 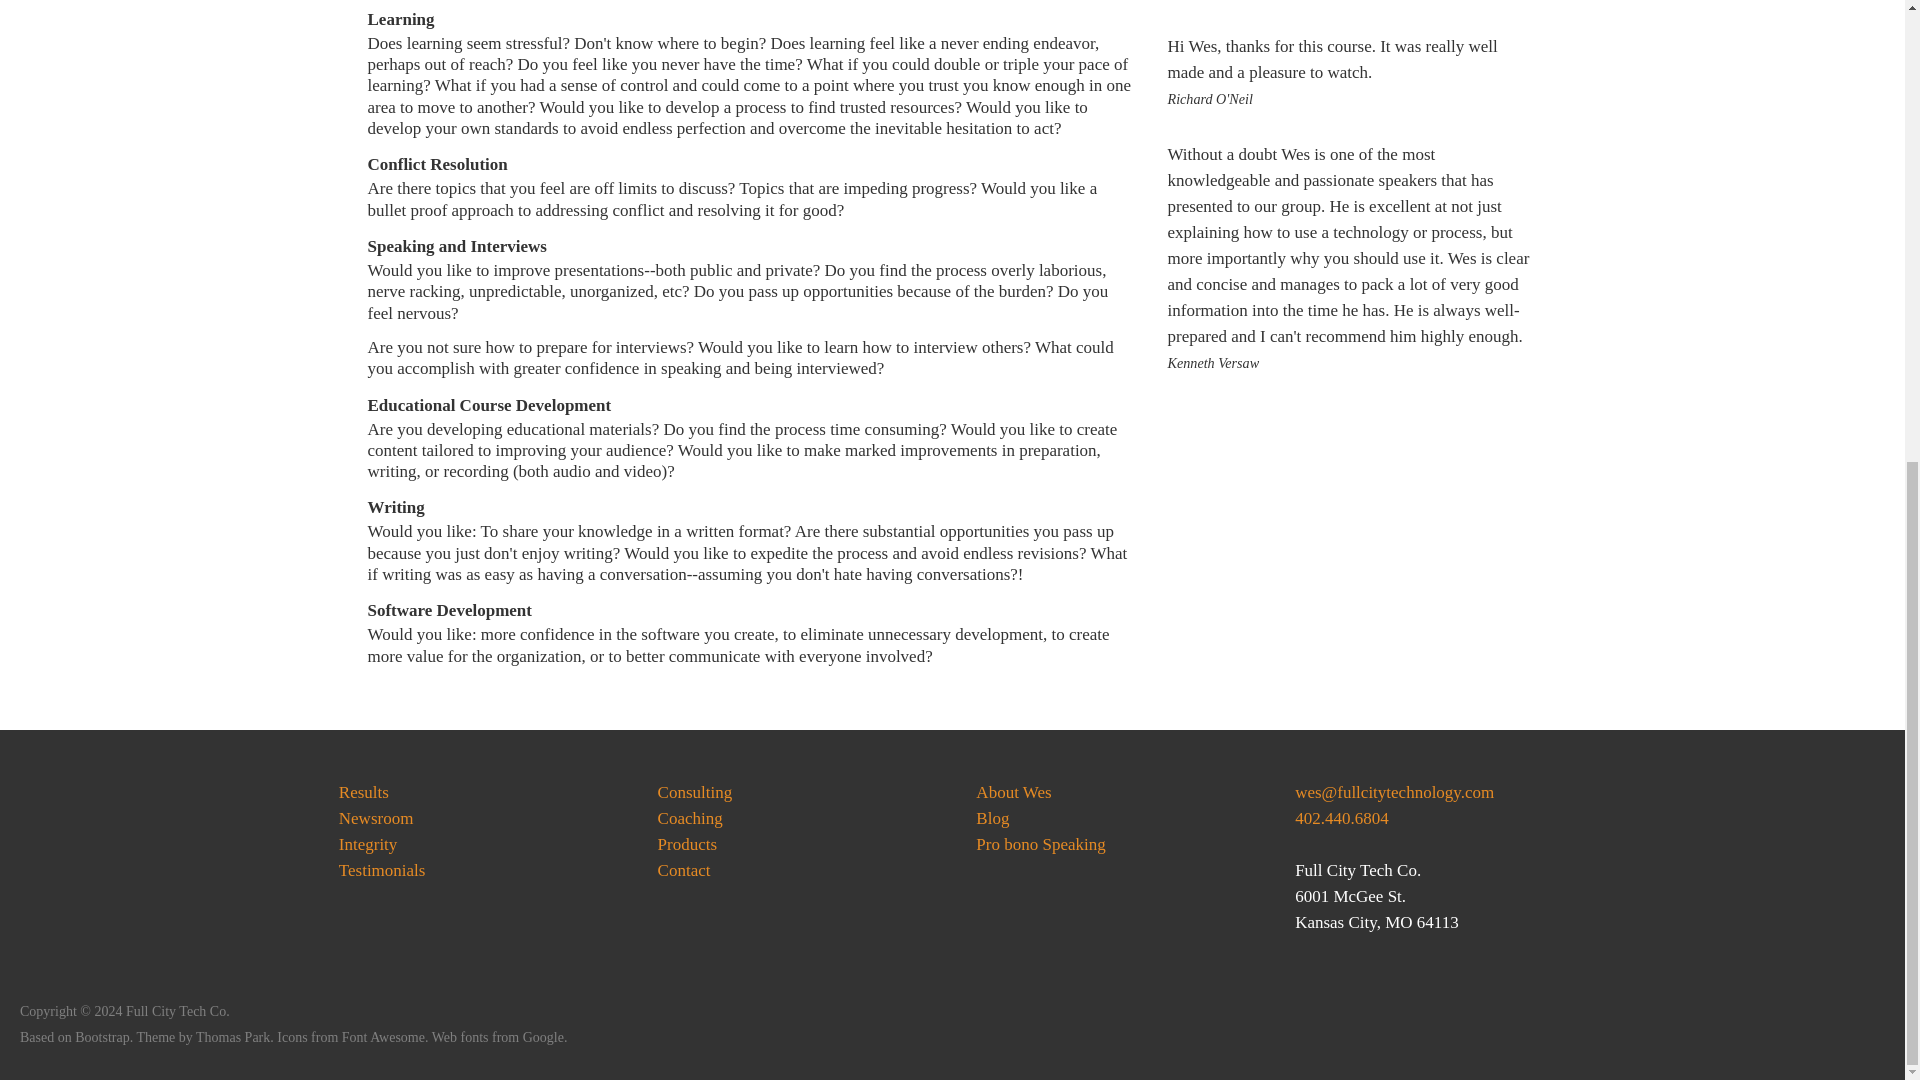 What do you see at coordinates (1040, 844) in the screenshot?
I see `Pro bono Speaking` at bounding box center [1040, 844].